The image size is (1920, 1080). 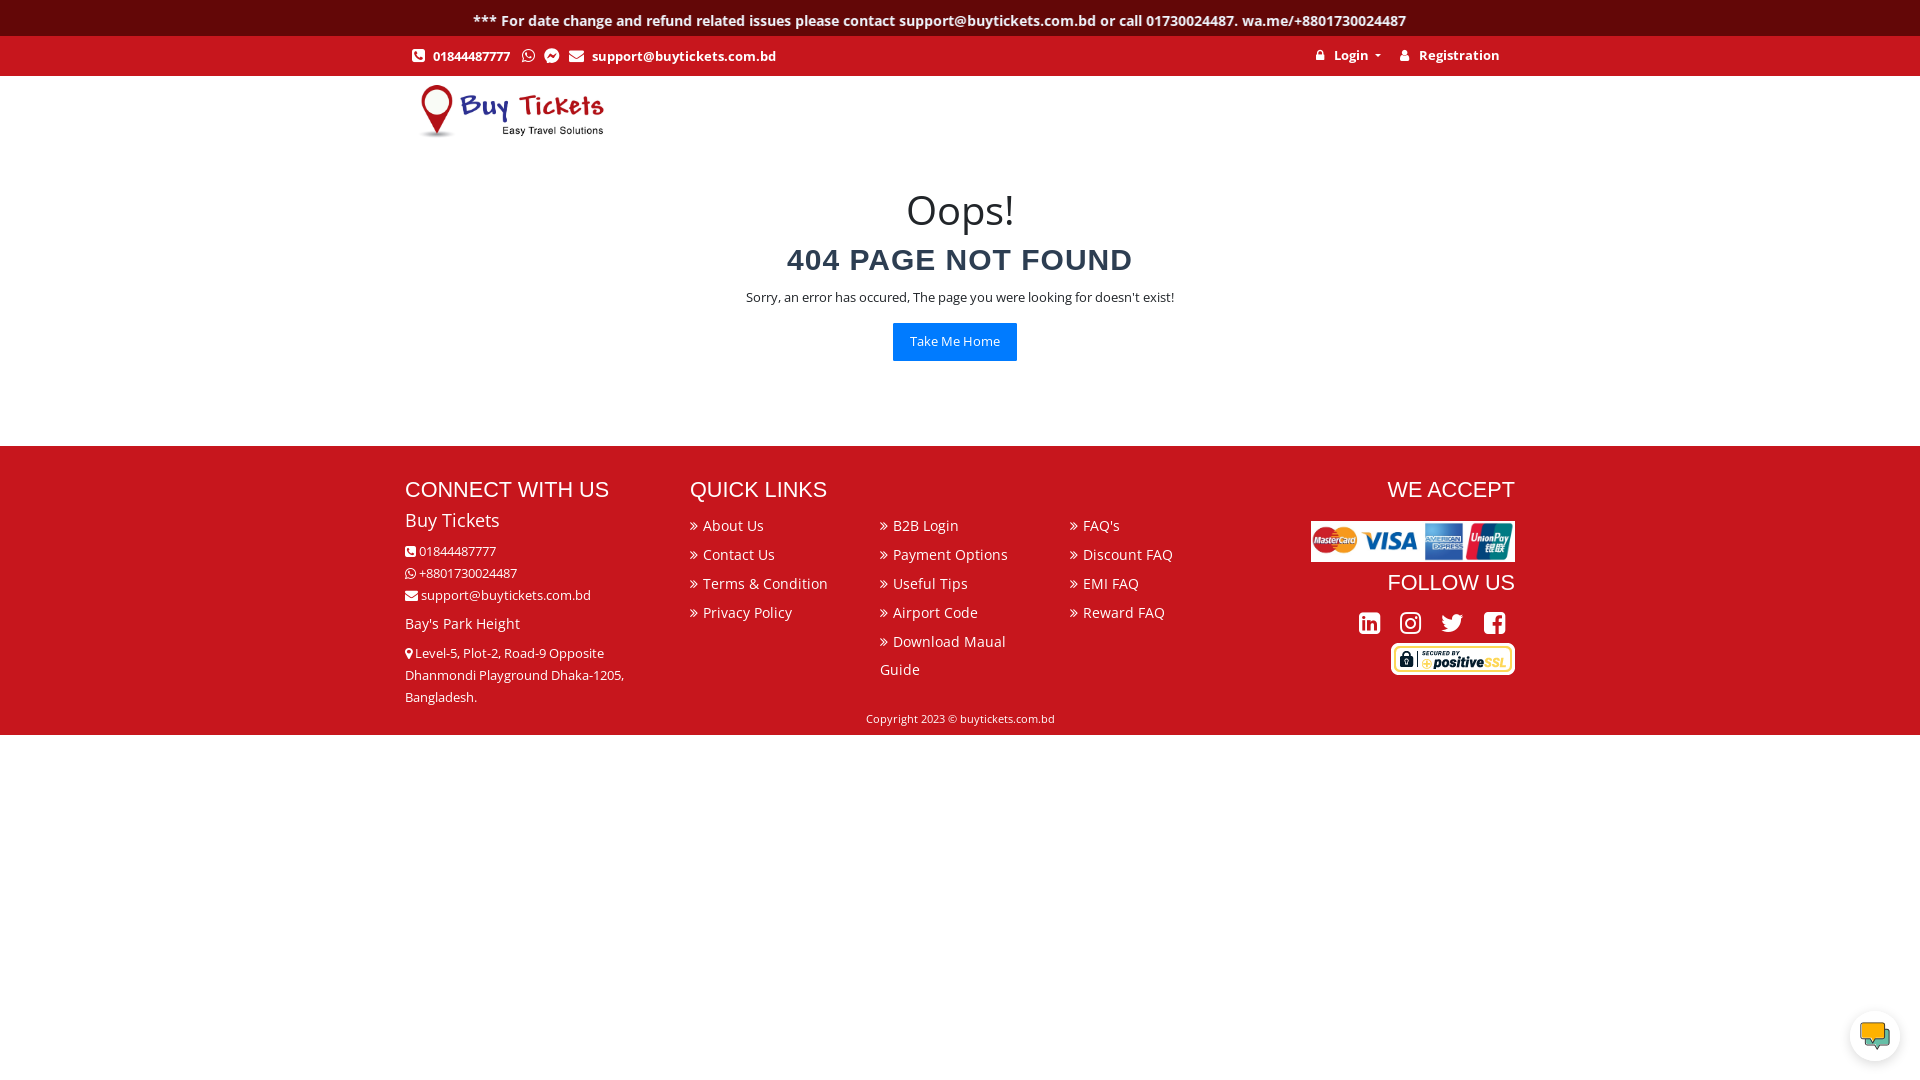 I want to click on B2B Login, so click(x=926, y=526).